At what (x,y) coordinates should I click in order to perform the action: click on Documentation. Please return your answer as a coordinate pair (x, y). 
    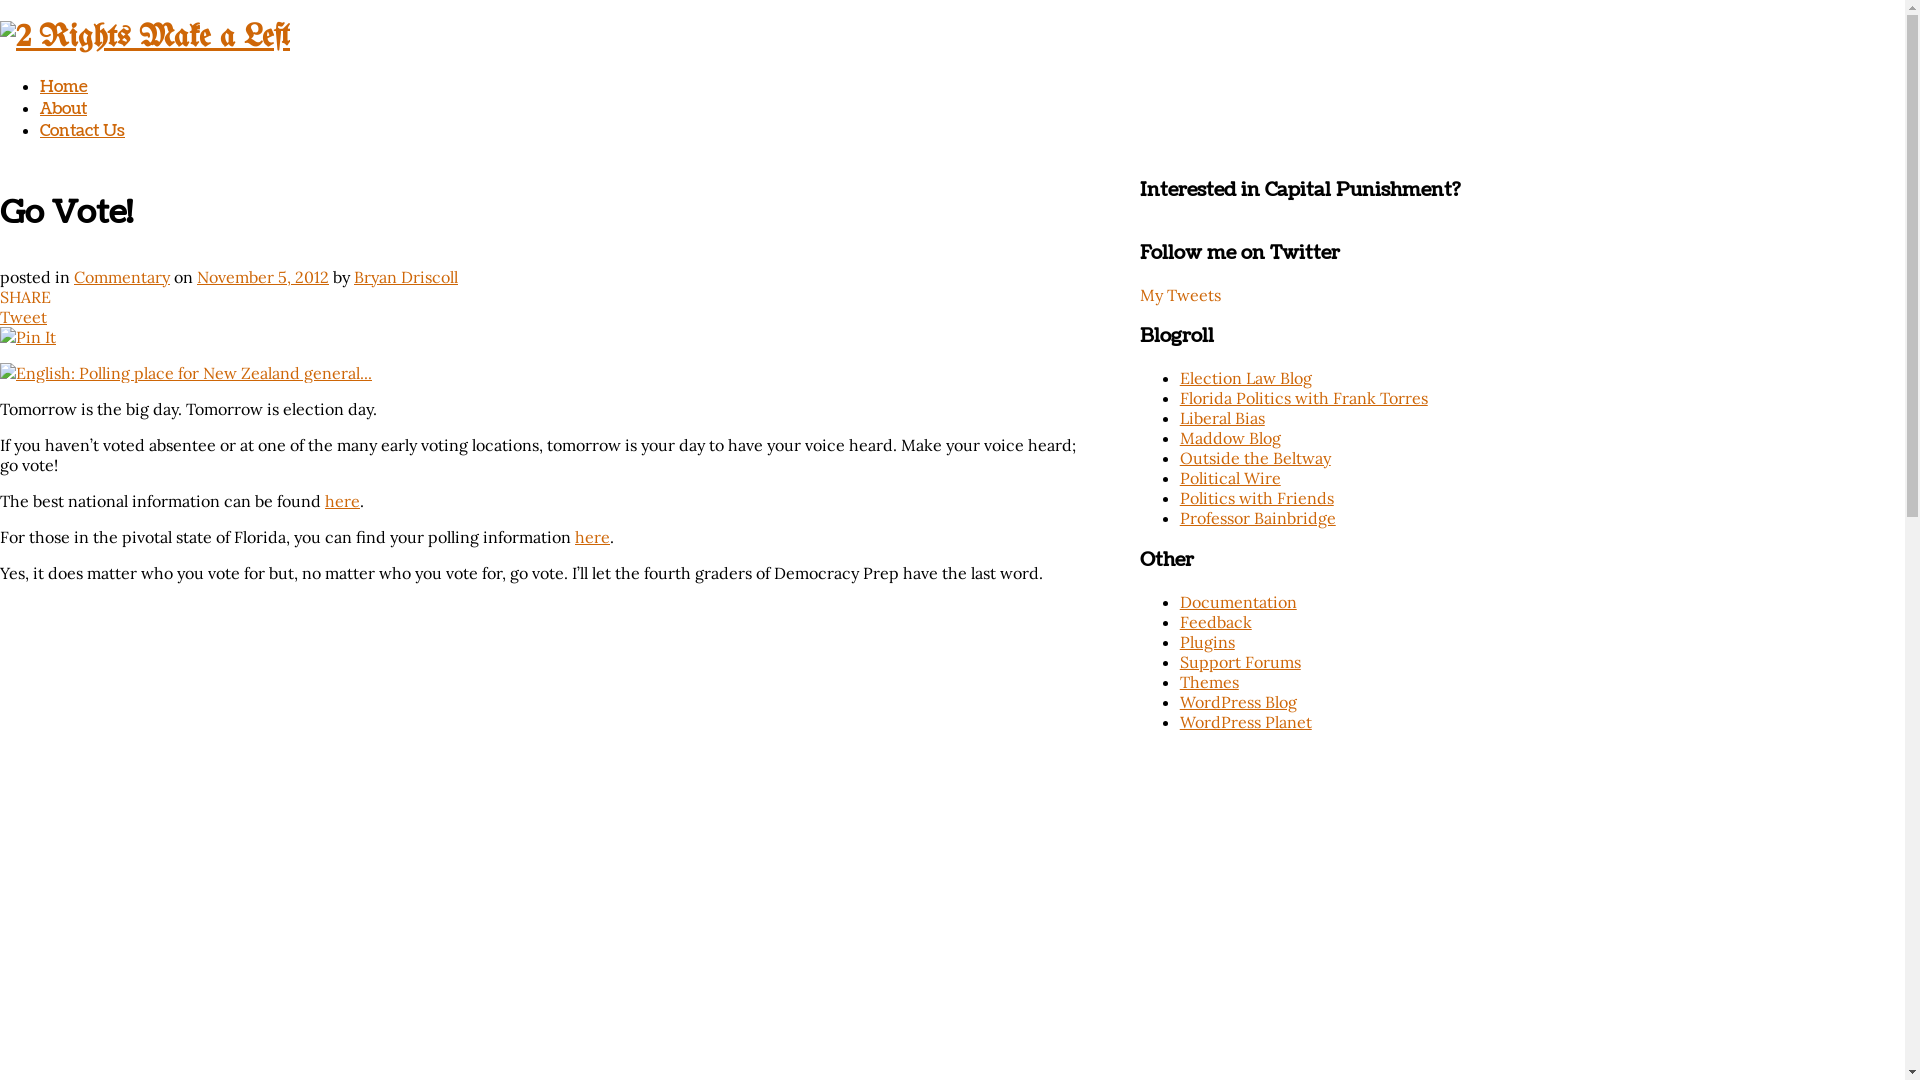
    Looking at the image, I should click on (1238, 602).